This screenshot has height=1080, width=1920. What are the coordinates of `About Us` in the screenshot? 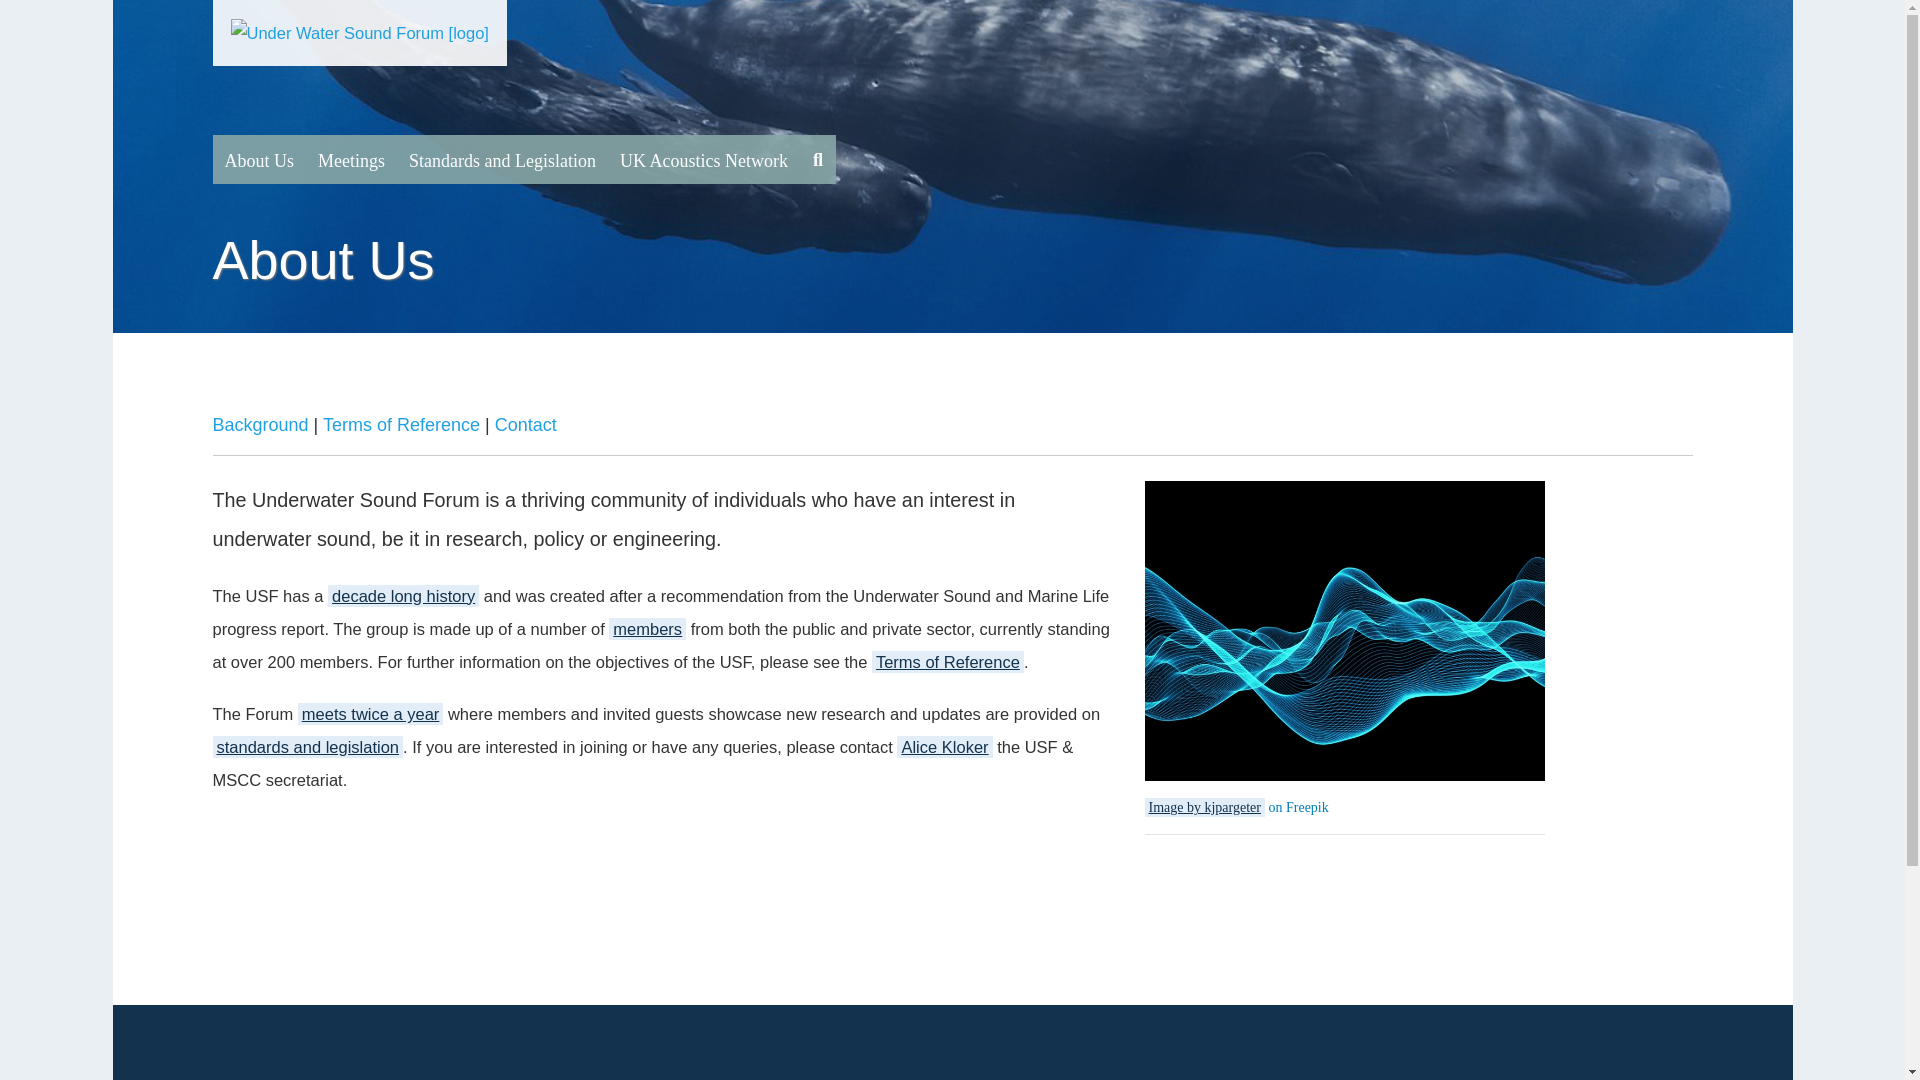 It's located at (258, 159).